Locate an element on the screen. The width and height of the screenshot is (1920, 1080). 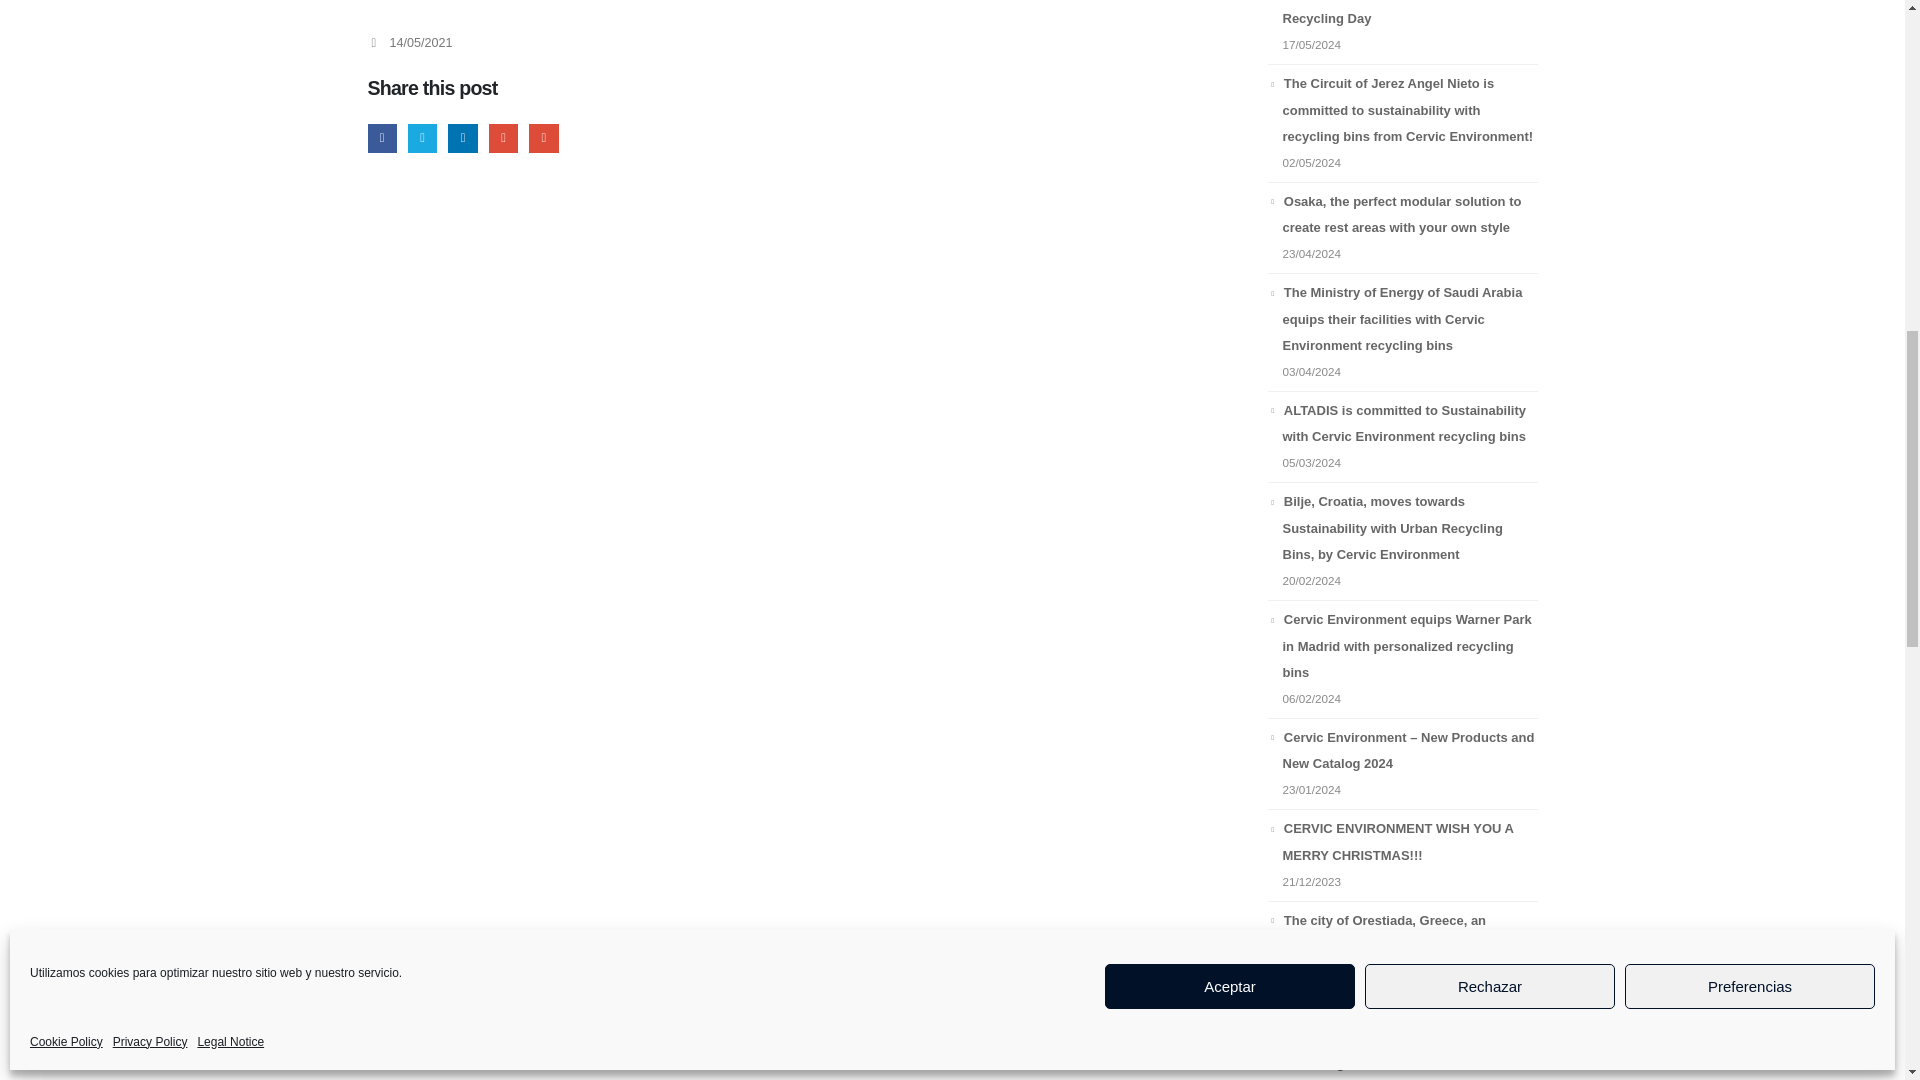
Legal Notice is located at coordinates (230, 502).